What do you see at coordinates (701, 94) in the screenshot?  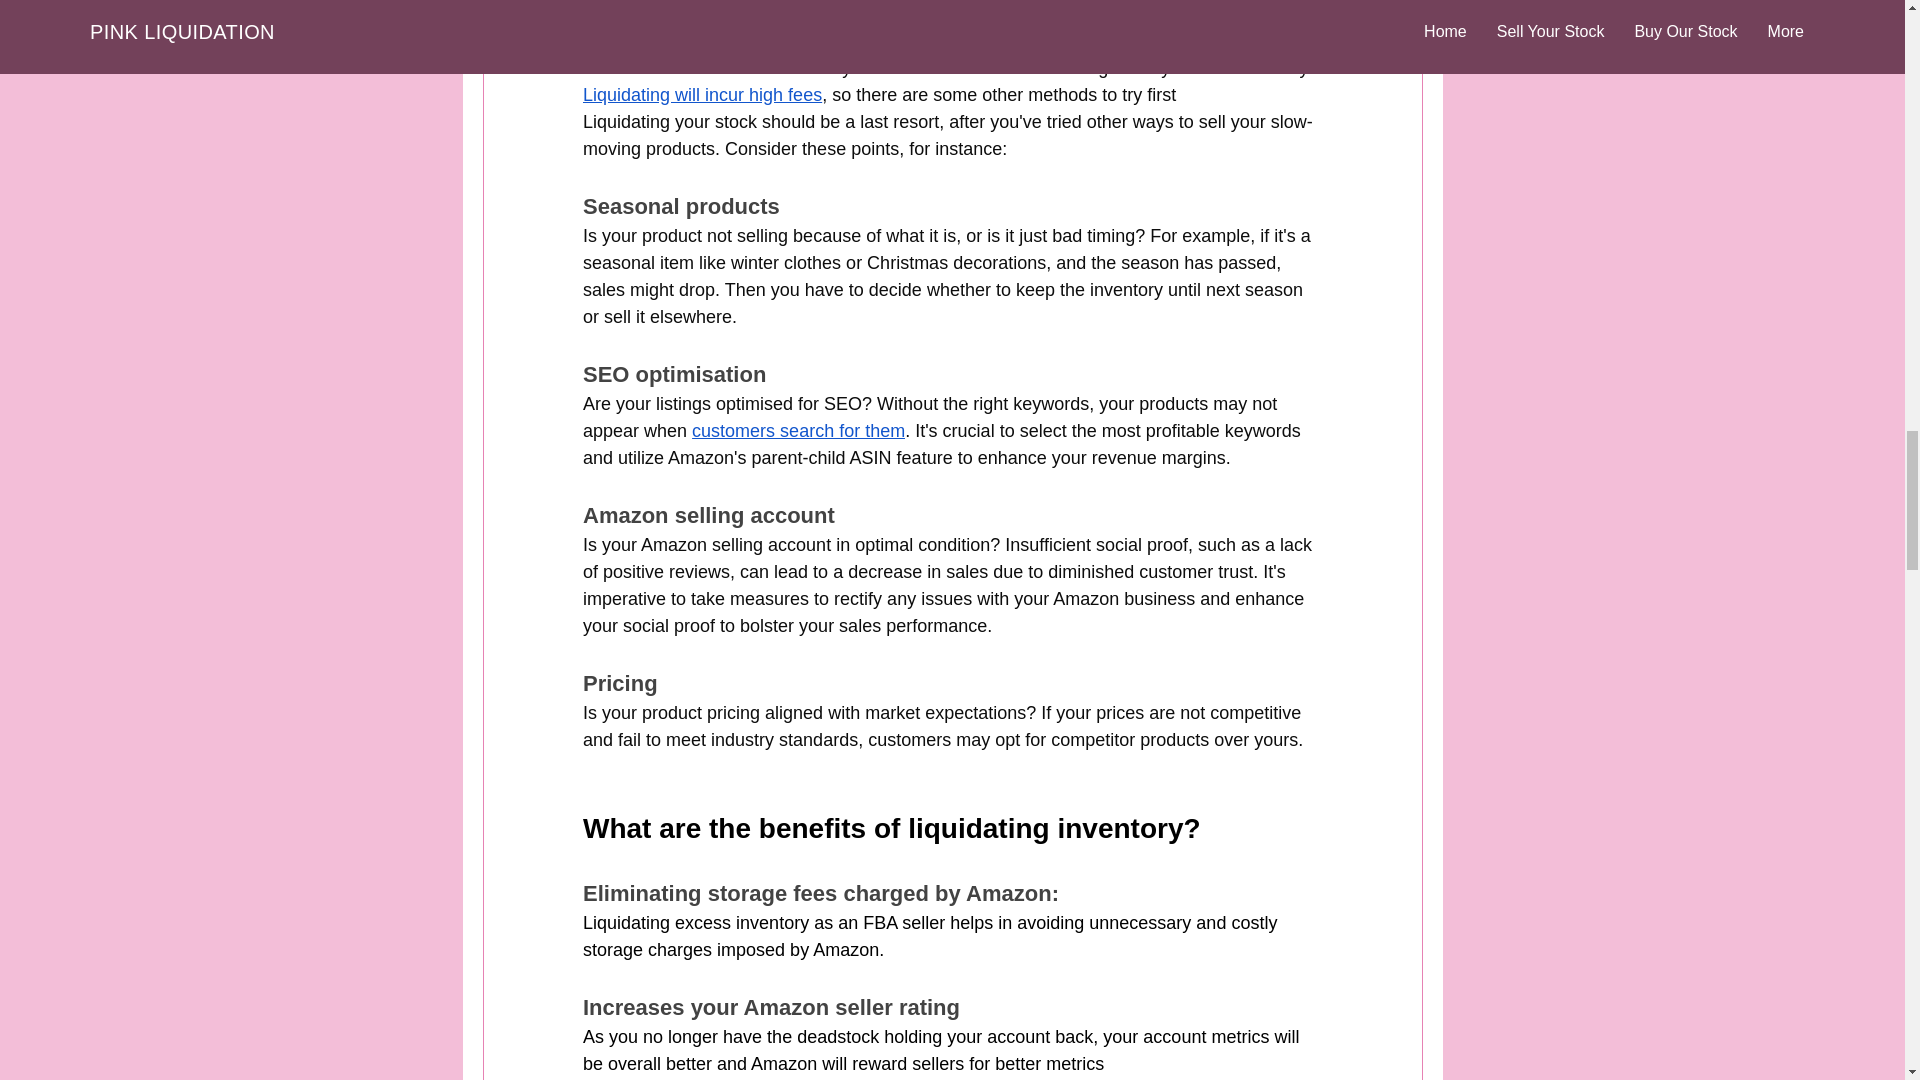 I see `Liquidating will incur high fees` at bounding box center [701, 94].